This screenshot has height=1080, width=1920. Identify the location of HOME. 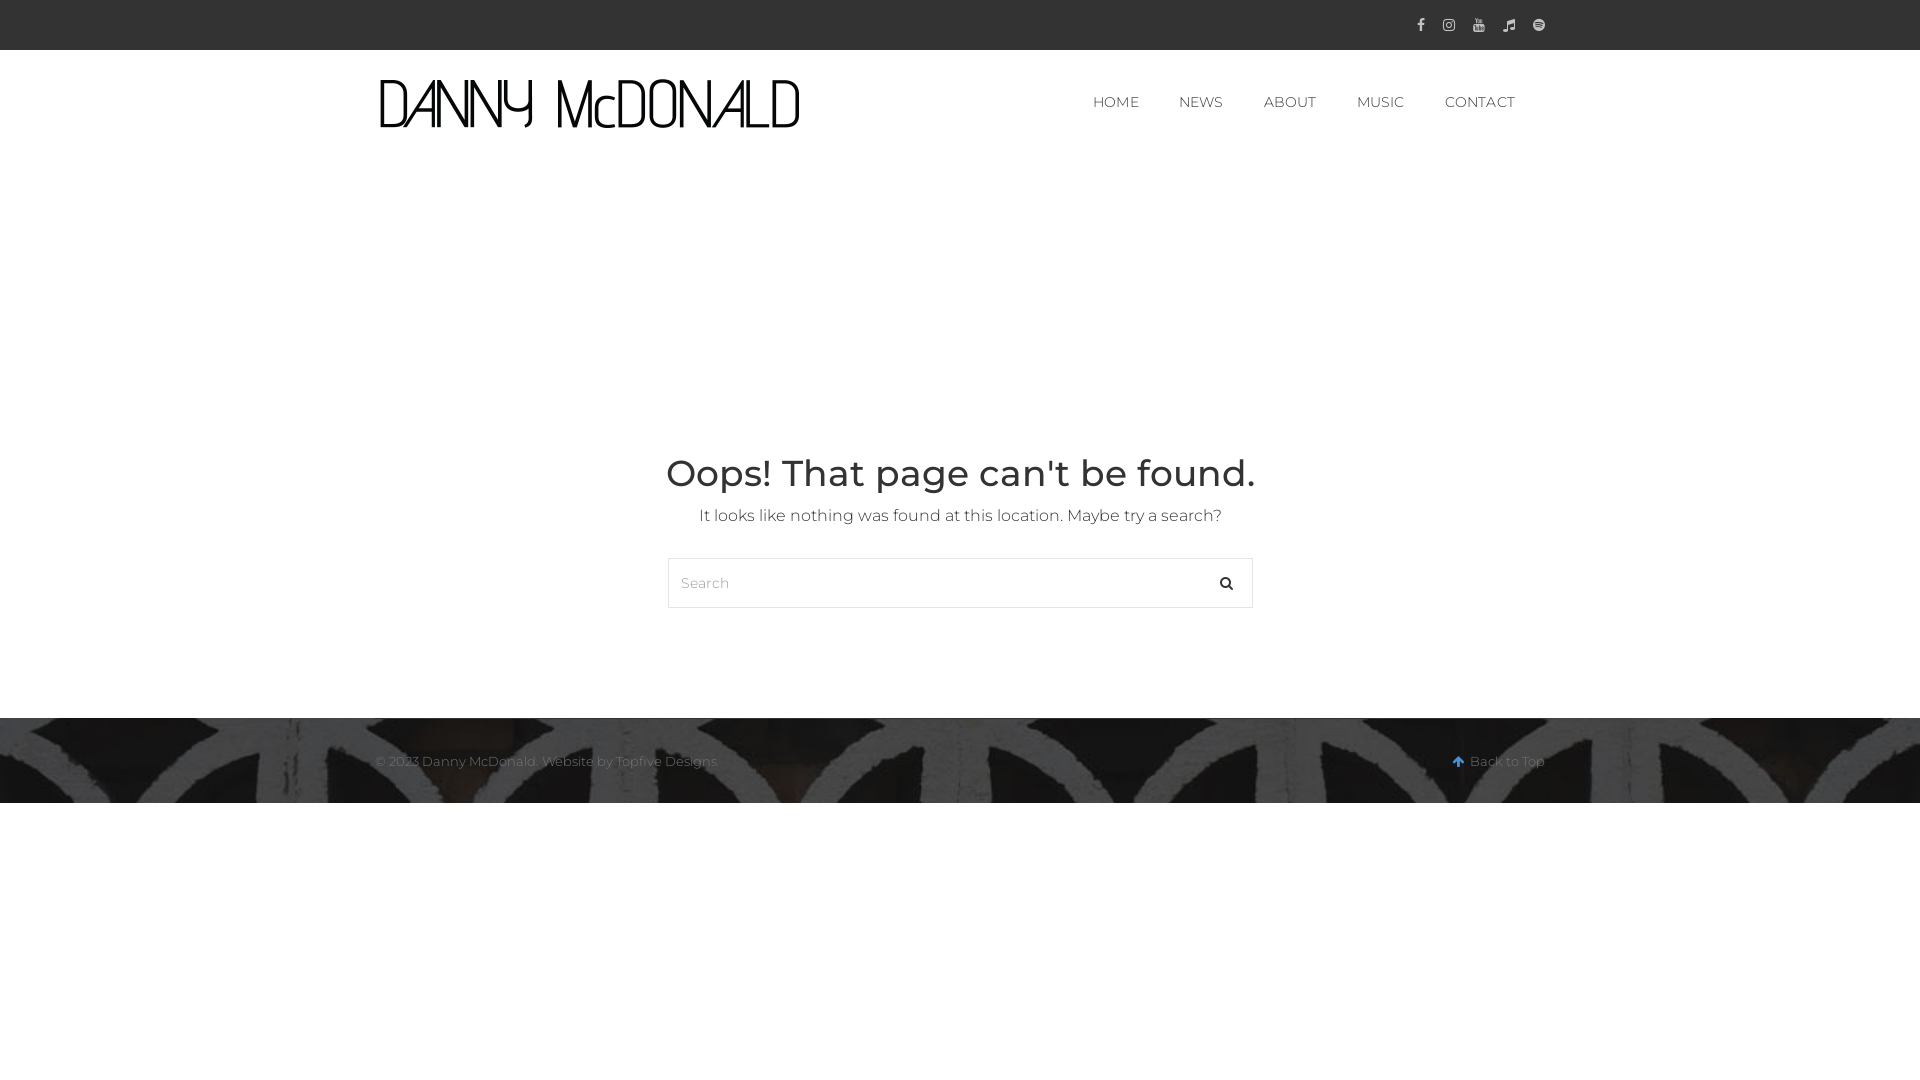
(1116, 102).